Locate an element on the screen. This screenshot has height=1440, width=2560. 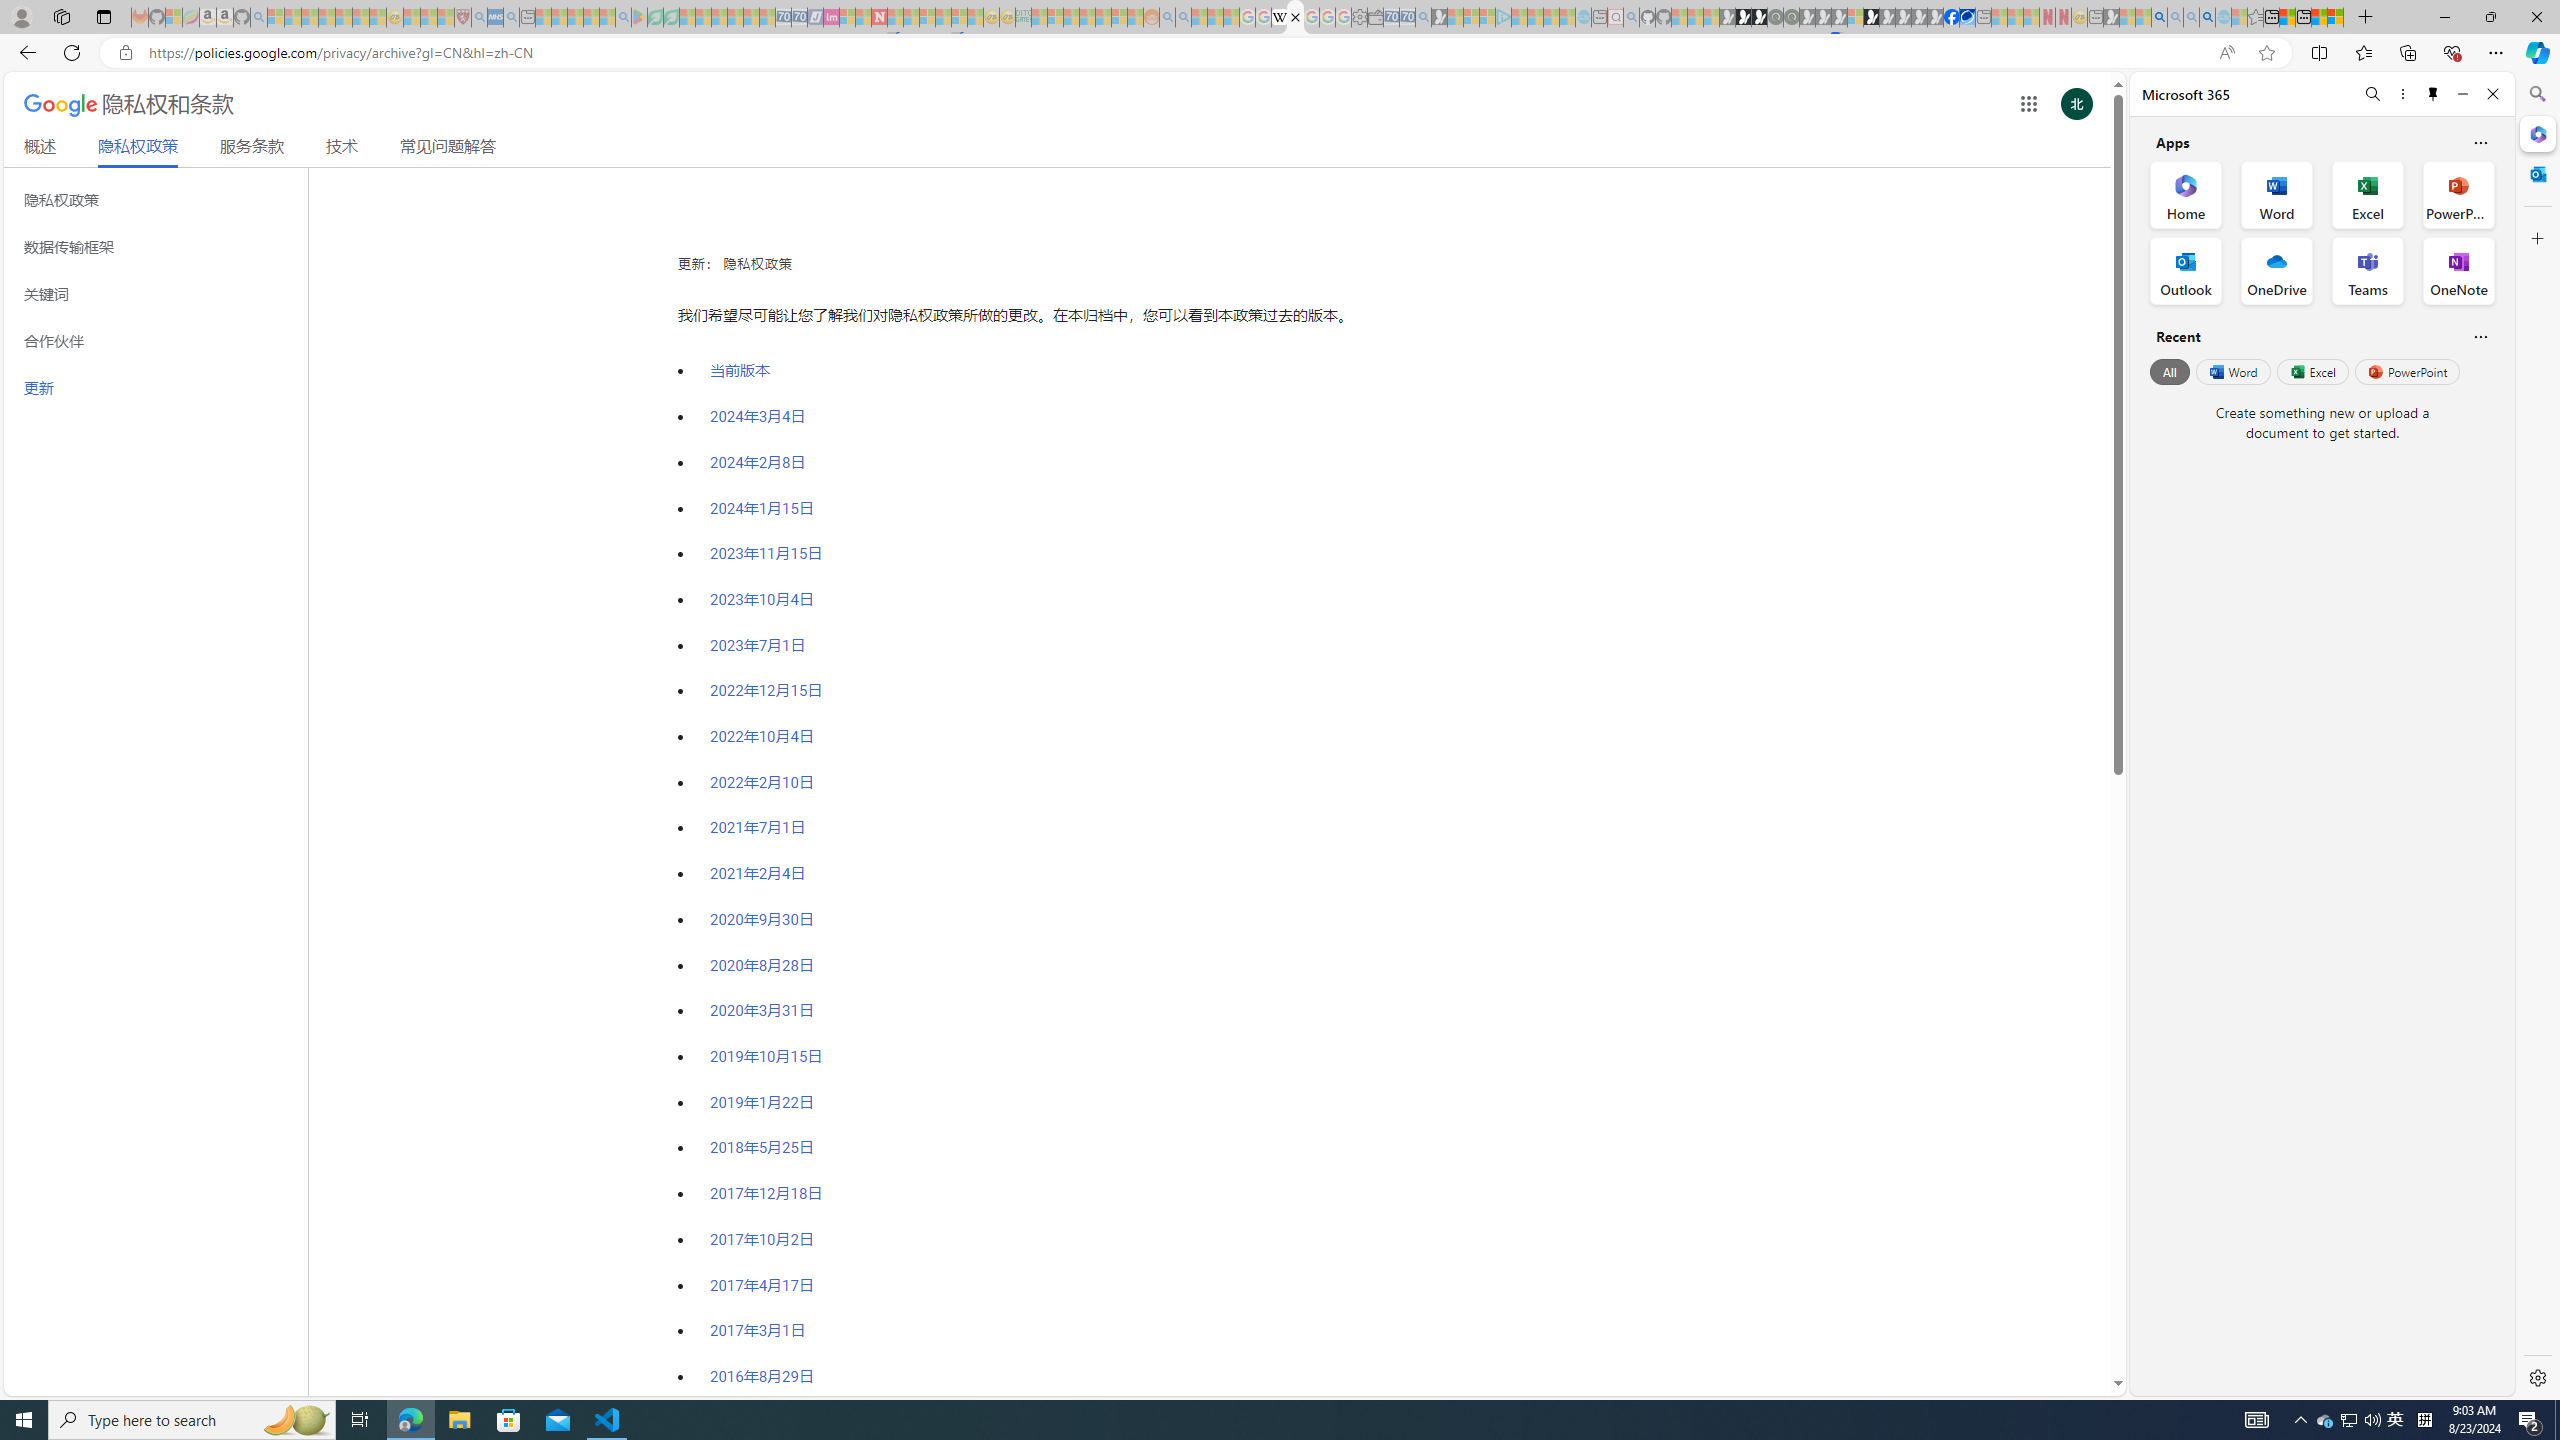
Unpin side pane is located at coordinates (2433, 94).